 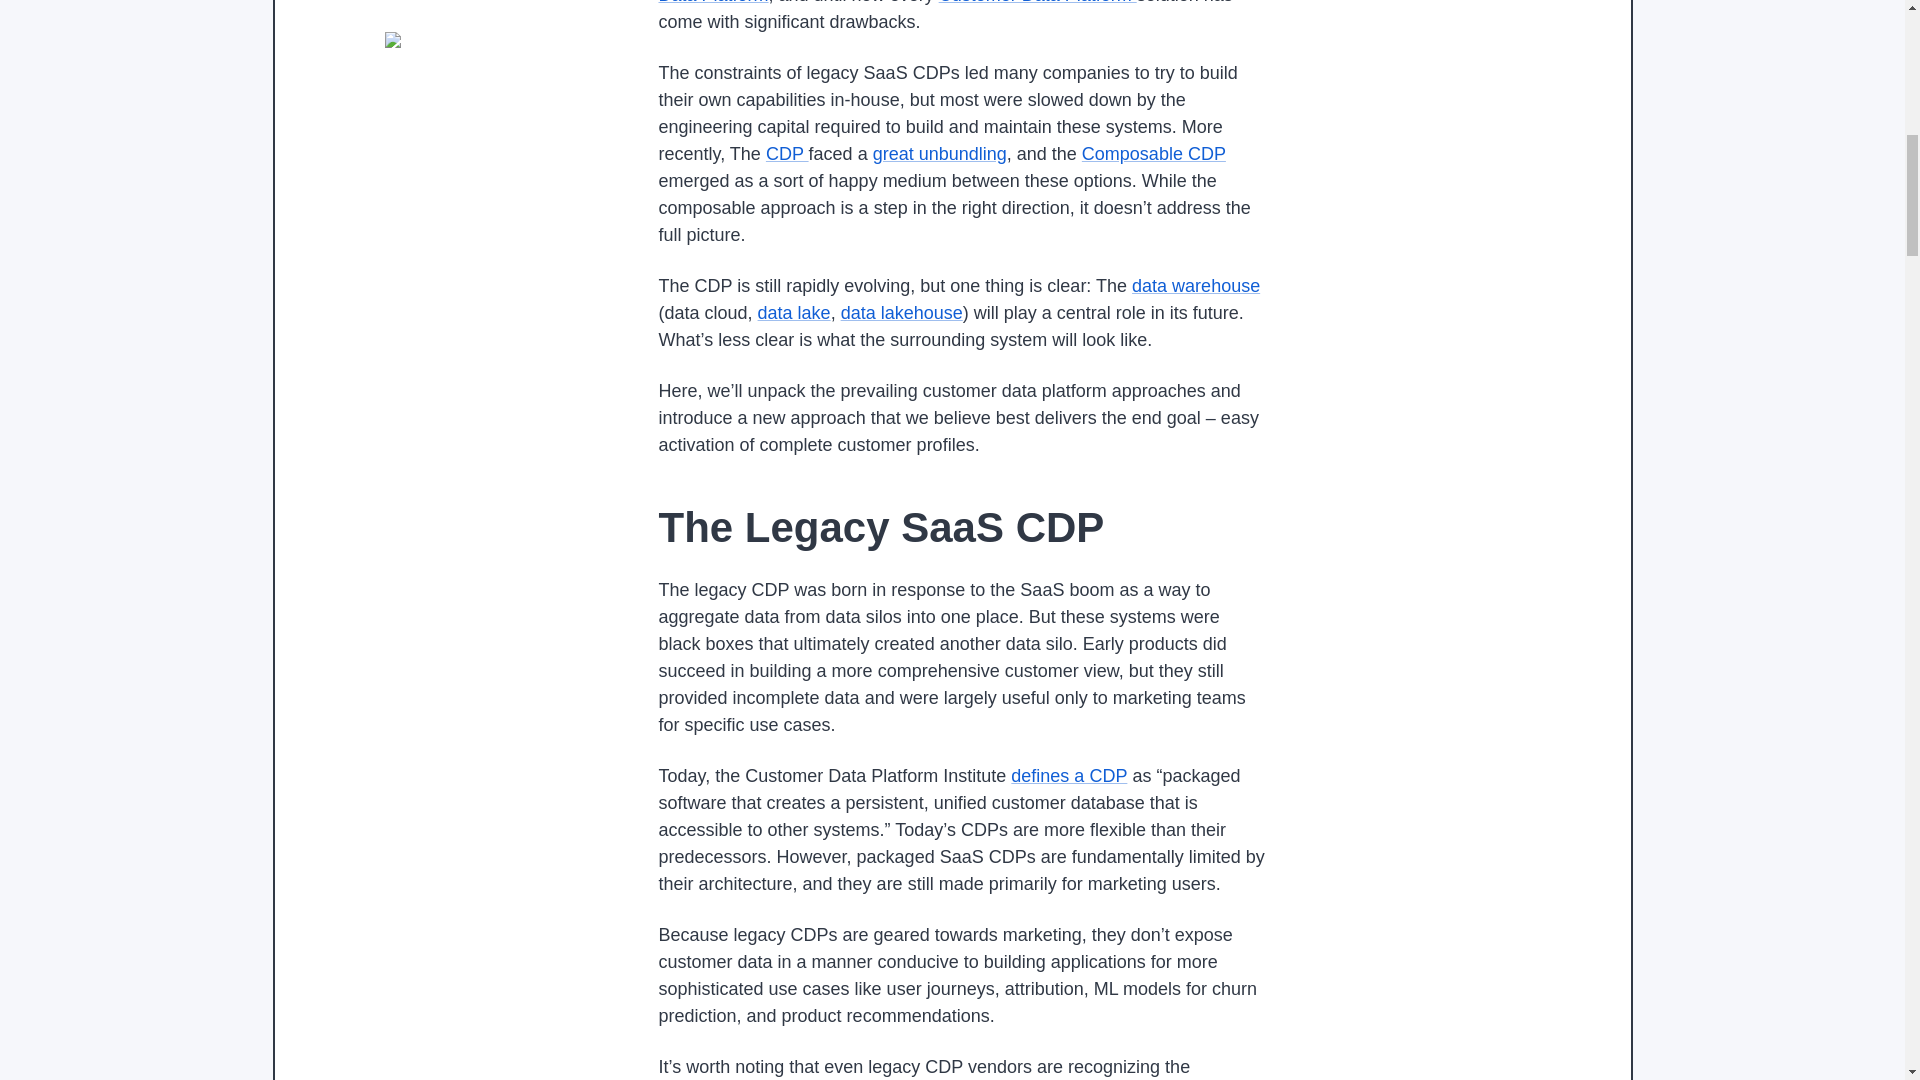 I want to click on data lake, so click(x=794, y=312).